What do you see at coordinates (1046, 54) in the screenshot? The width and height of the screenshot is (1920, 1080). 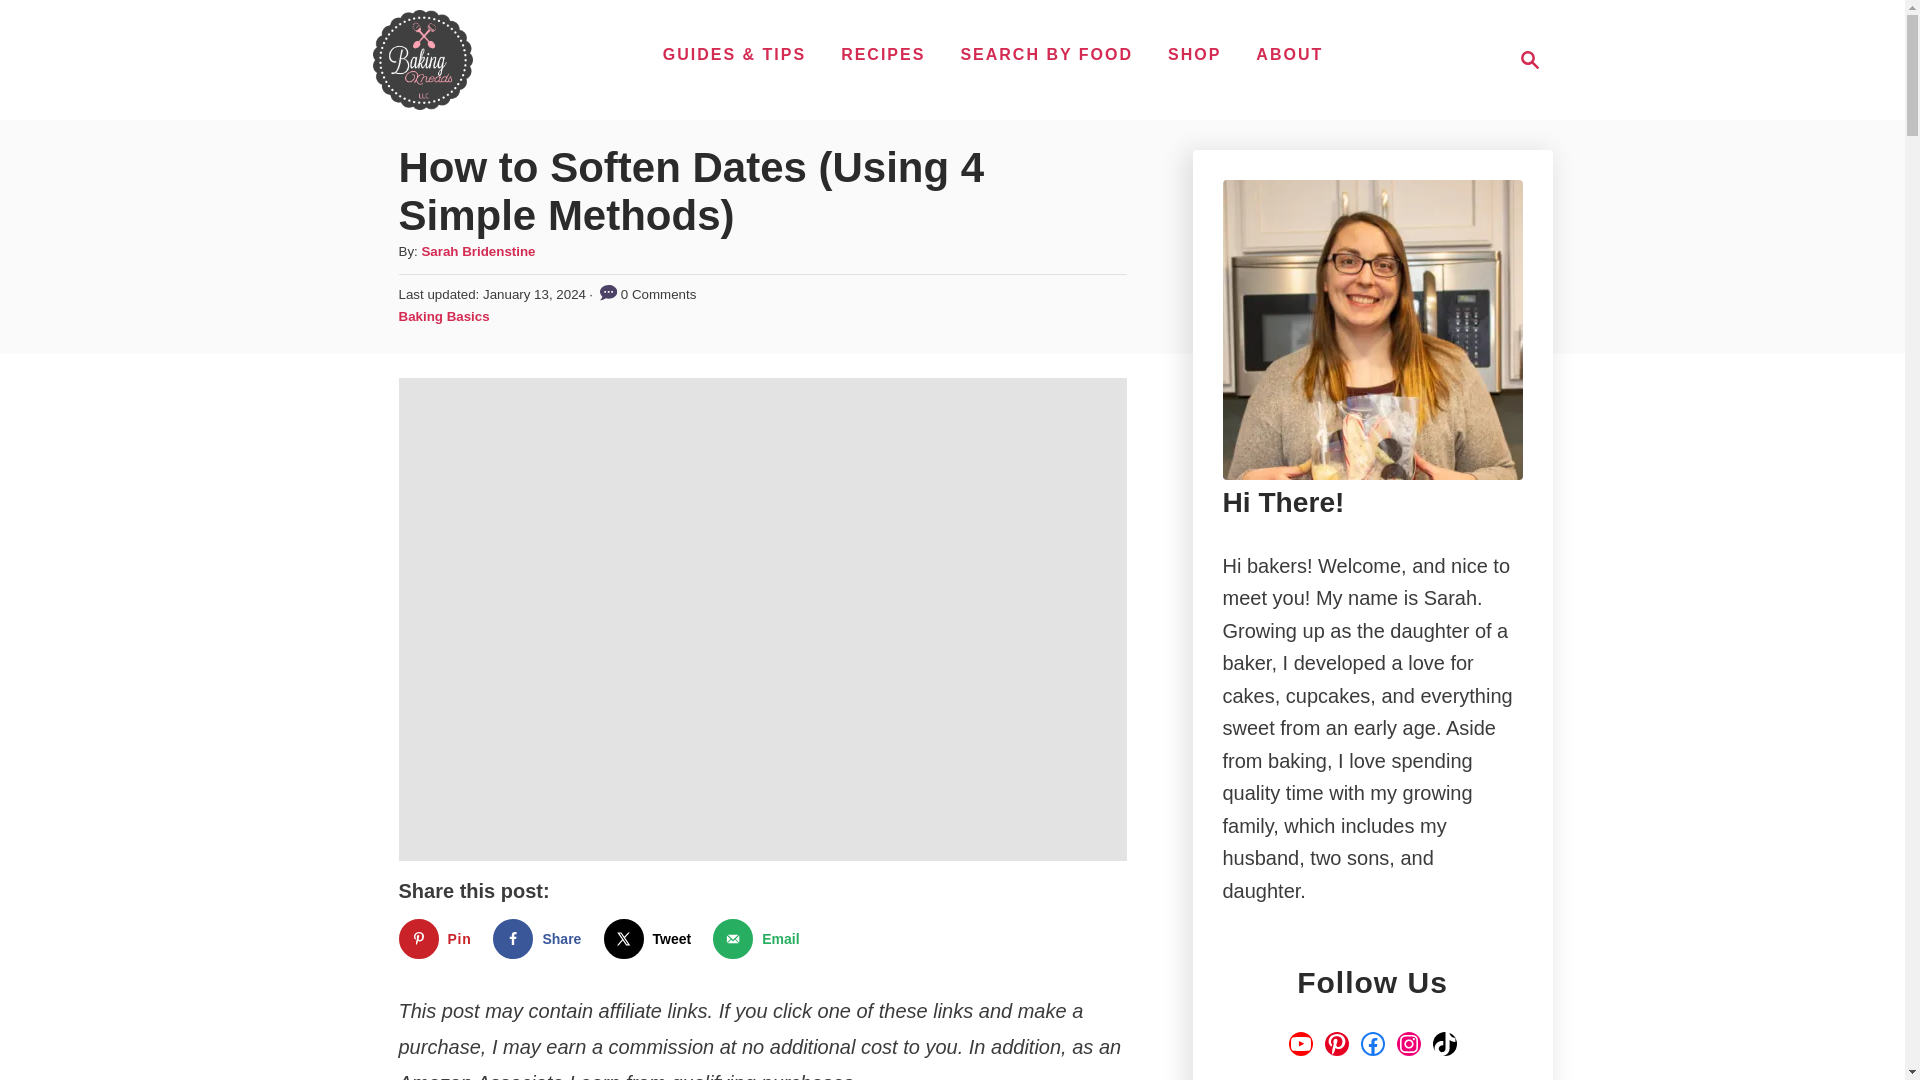 I see `SEARCH BY FOOD` at bounding box center [1046, 54].